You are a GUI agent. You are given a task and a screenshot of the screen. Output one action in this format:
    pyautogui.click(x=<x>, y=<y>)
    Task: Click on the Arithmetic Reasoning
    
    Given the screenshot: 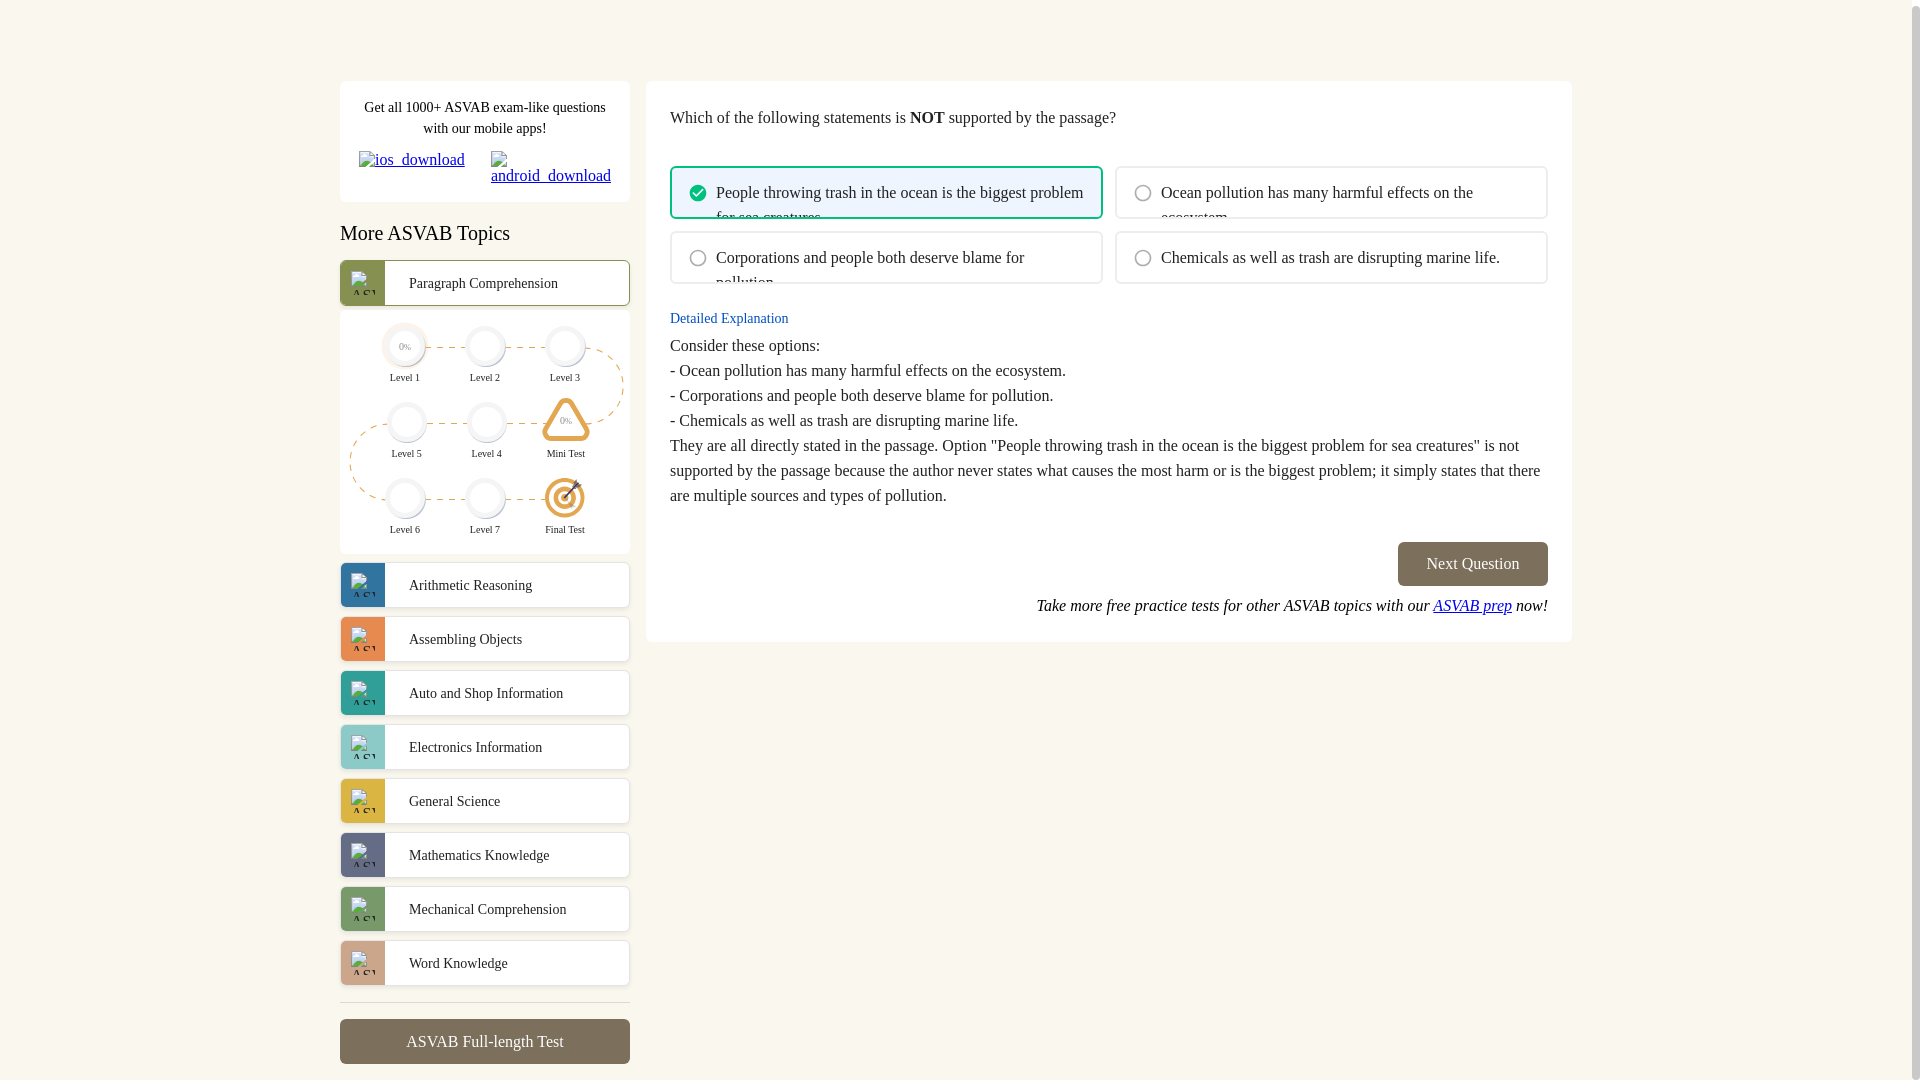 What is the action you would take?
    pyautogui.click(x=484, y=584)
    